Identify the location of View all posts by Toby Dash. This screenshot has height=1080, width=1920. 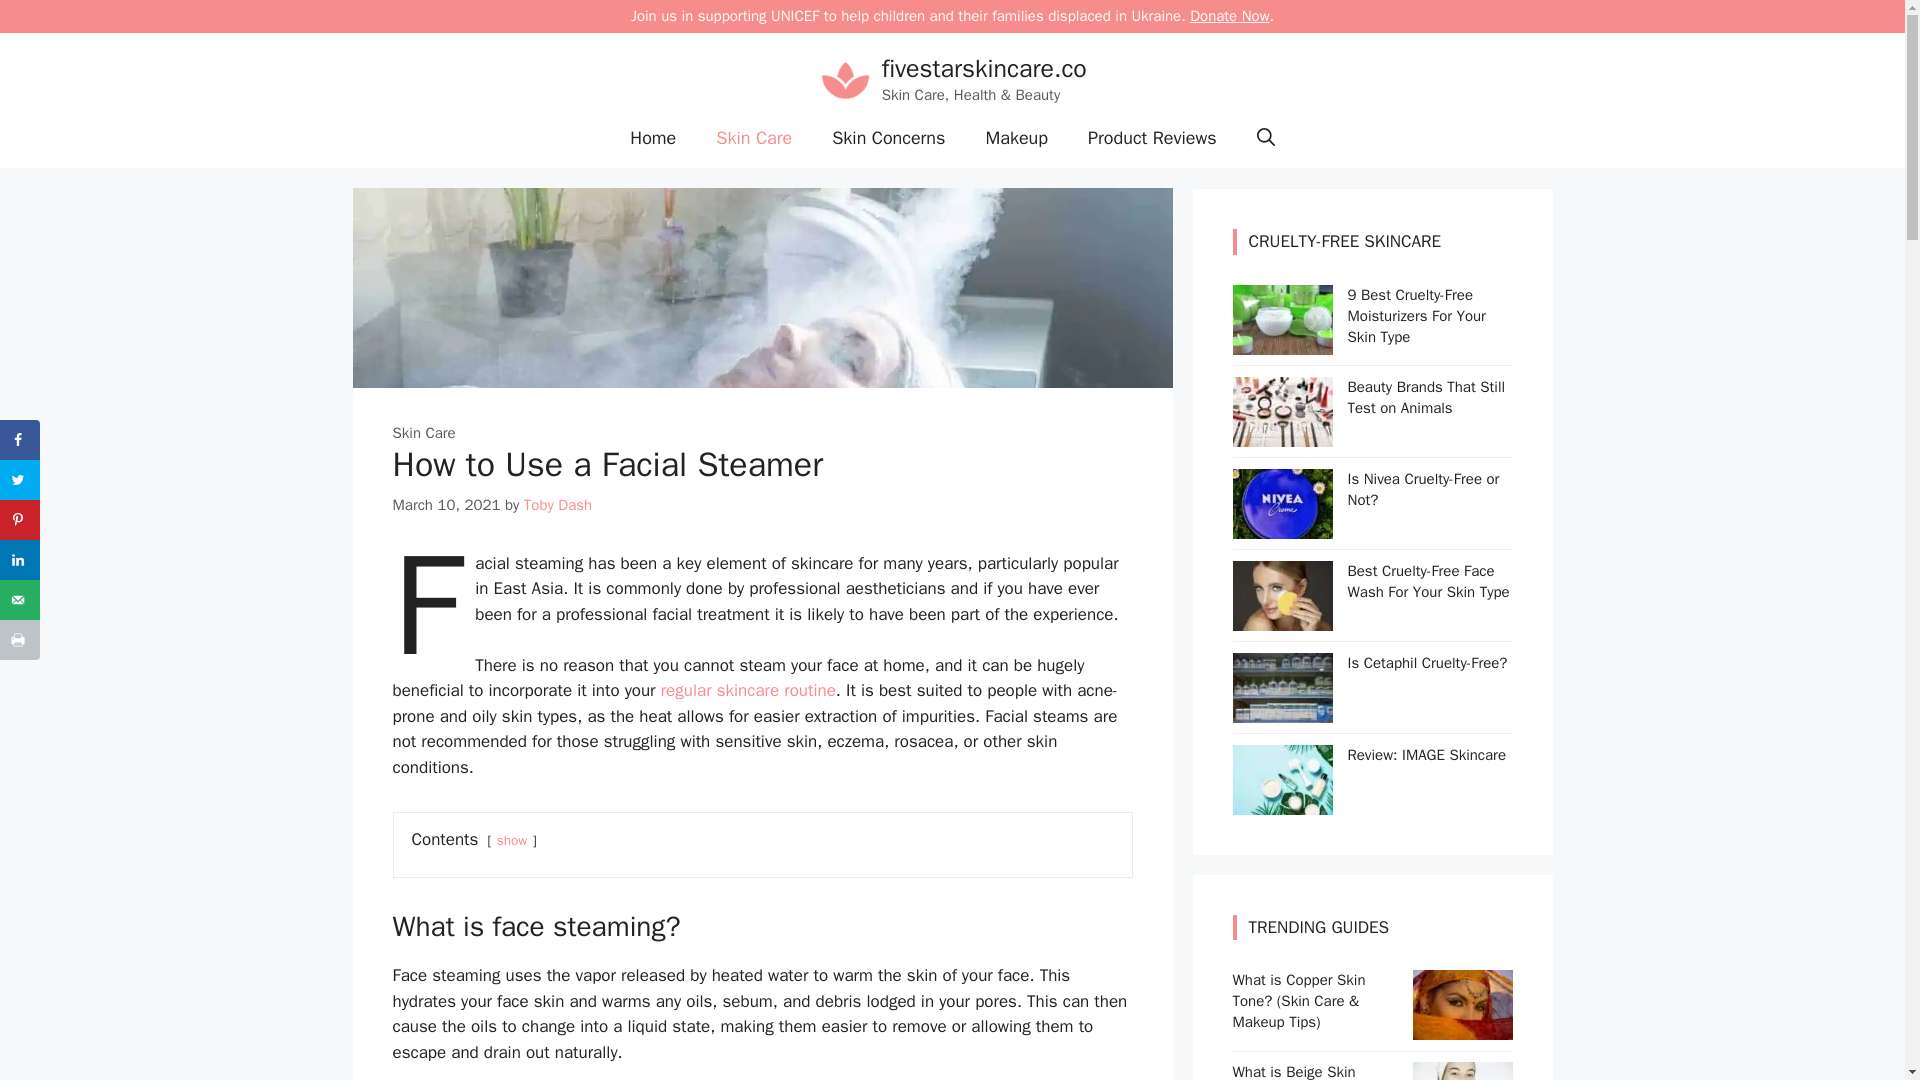
(558, 504).